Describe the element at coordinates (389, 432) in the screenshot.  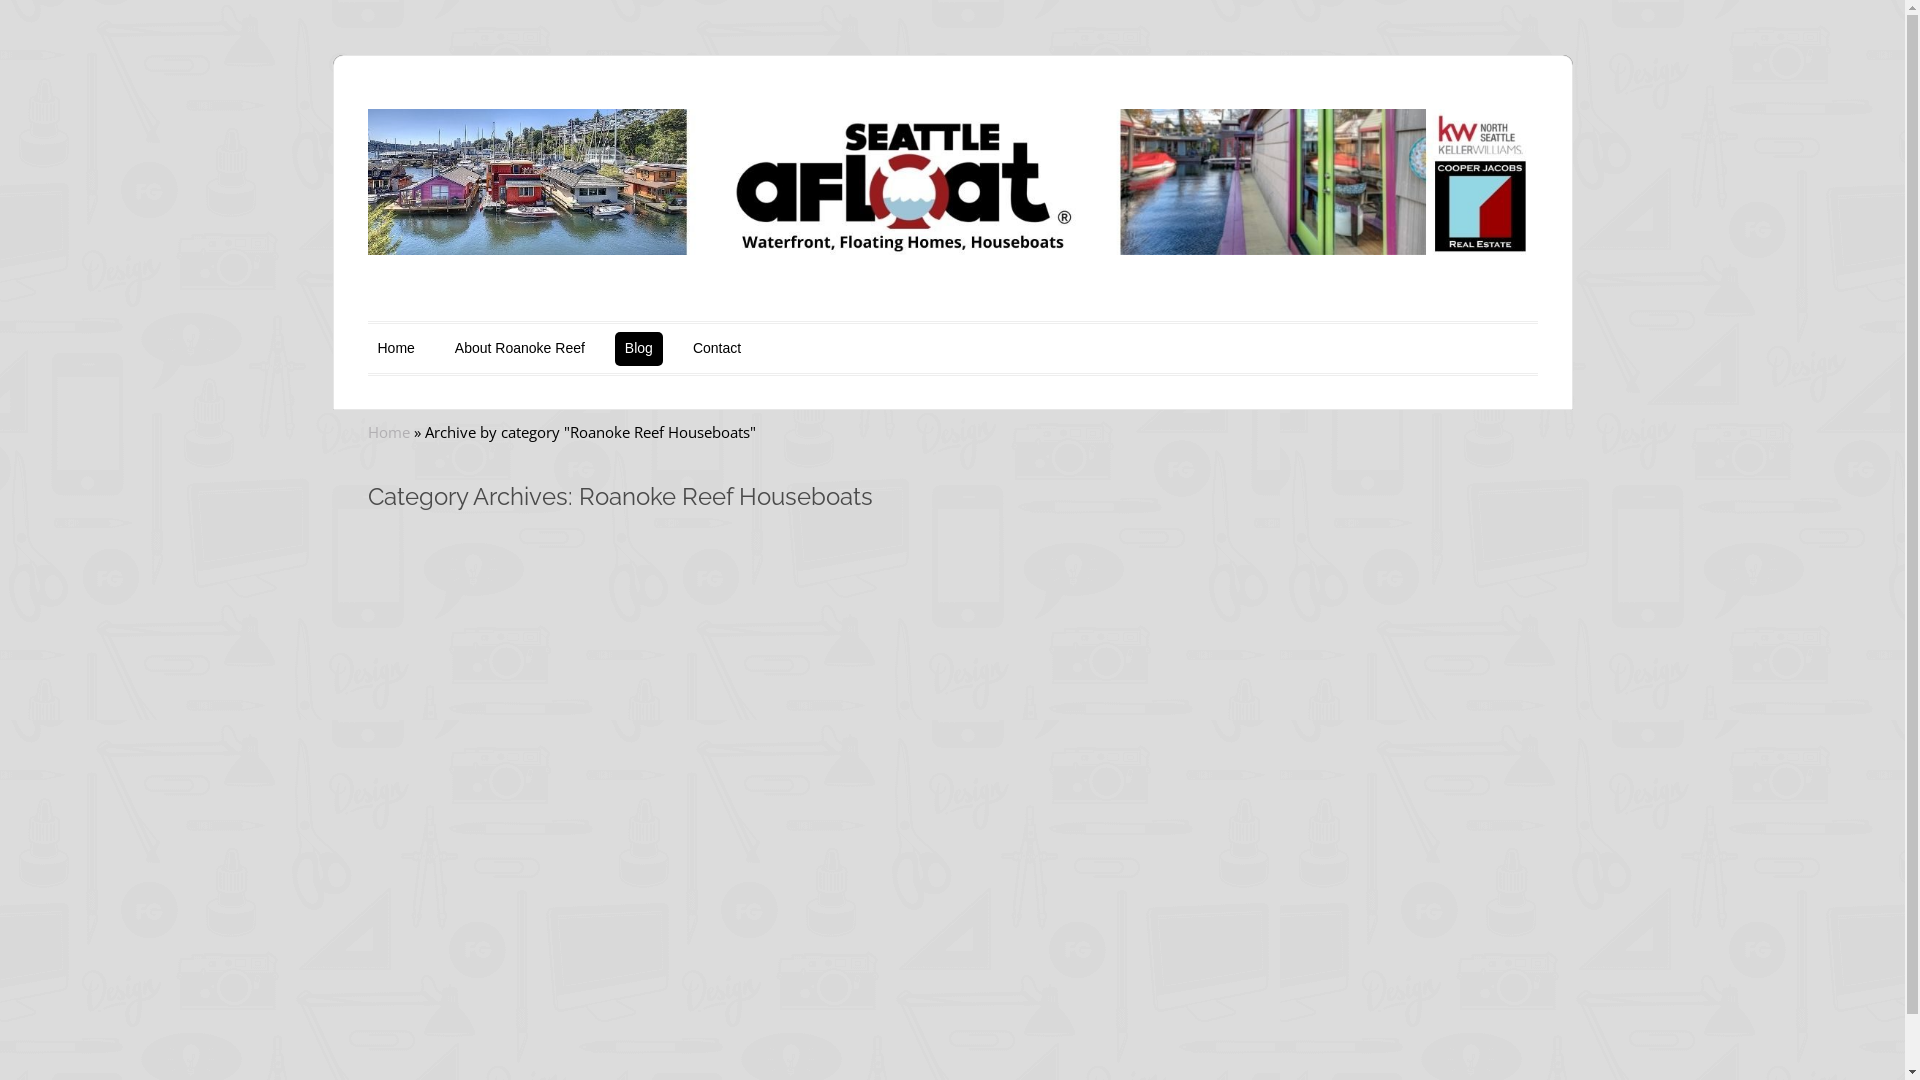
I see `Home` at that location.